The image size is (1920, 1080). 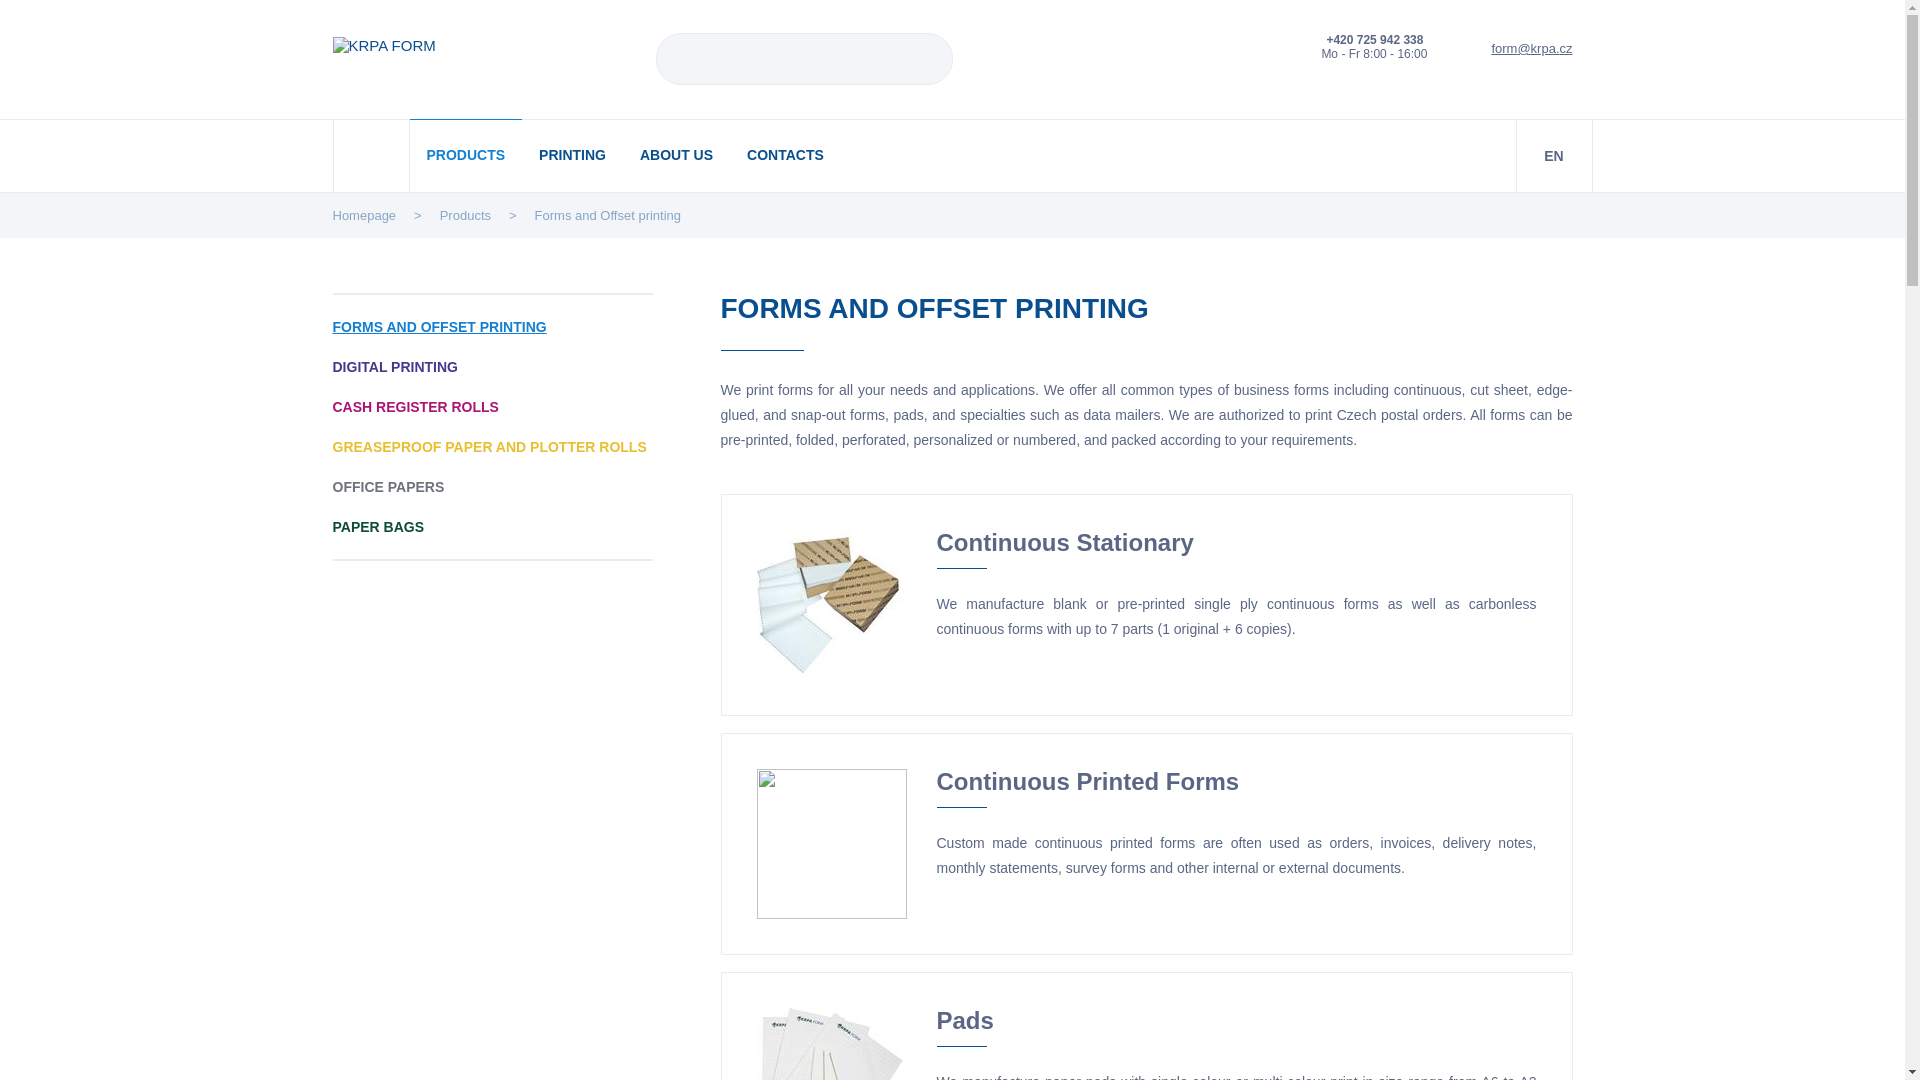 What do you see at coordinates (676, 154) in the screenshot?
I see `ABOUT US` at bounding box center [676, 154].